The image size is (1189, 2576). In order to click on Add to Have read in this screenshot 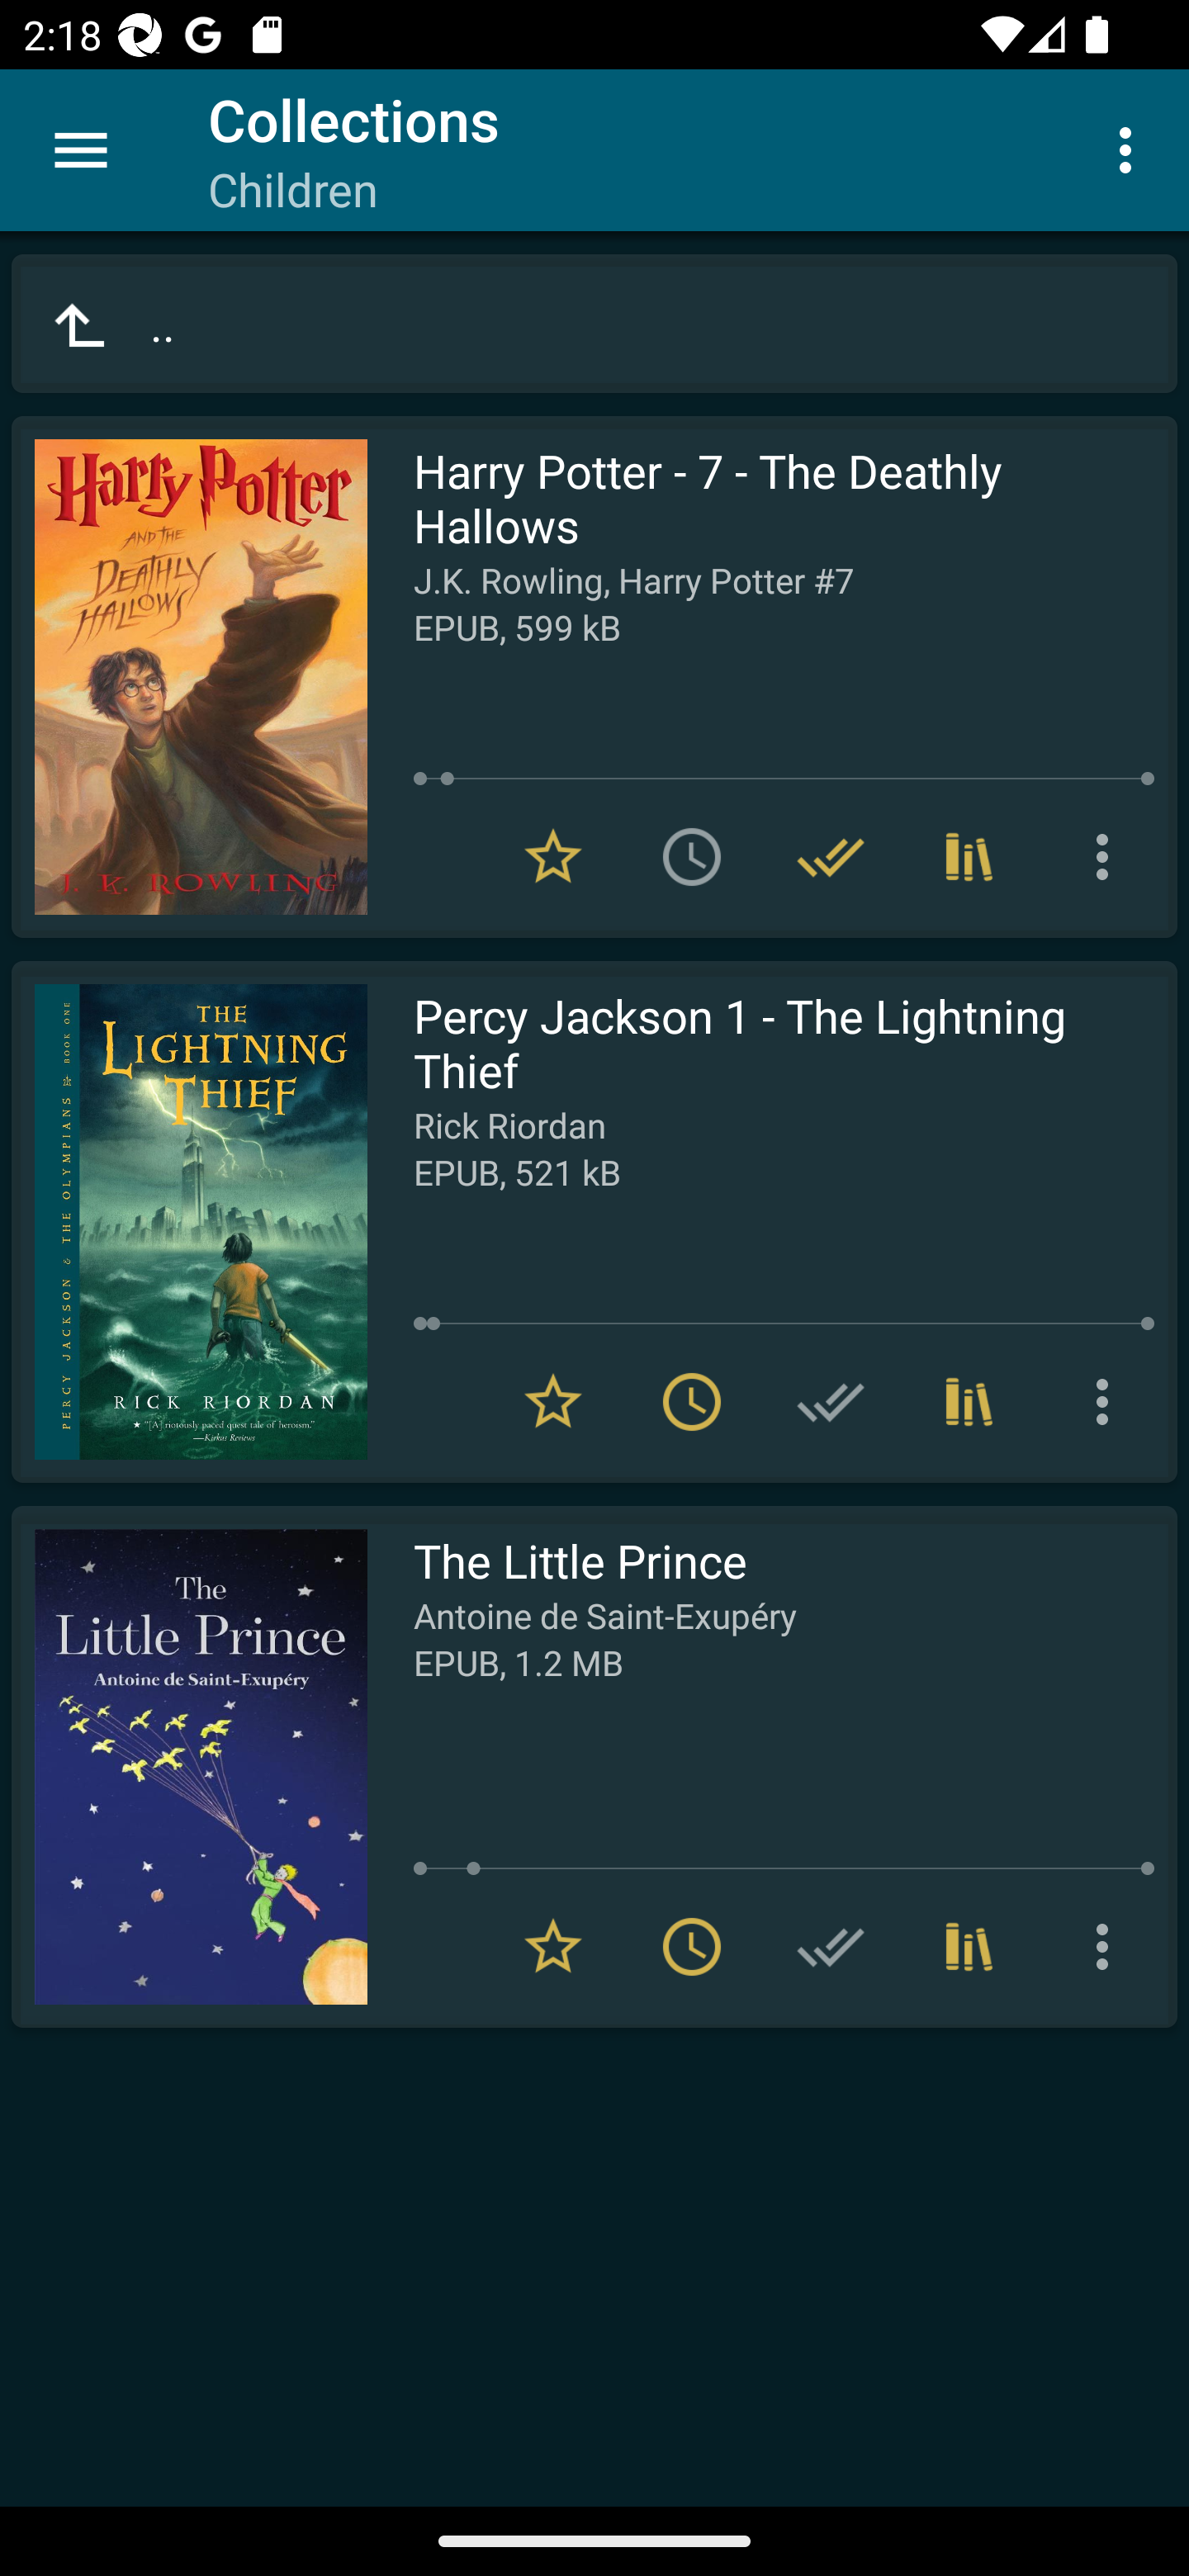, I will do `click(831, 1947)`.